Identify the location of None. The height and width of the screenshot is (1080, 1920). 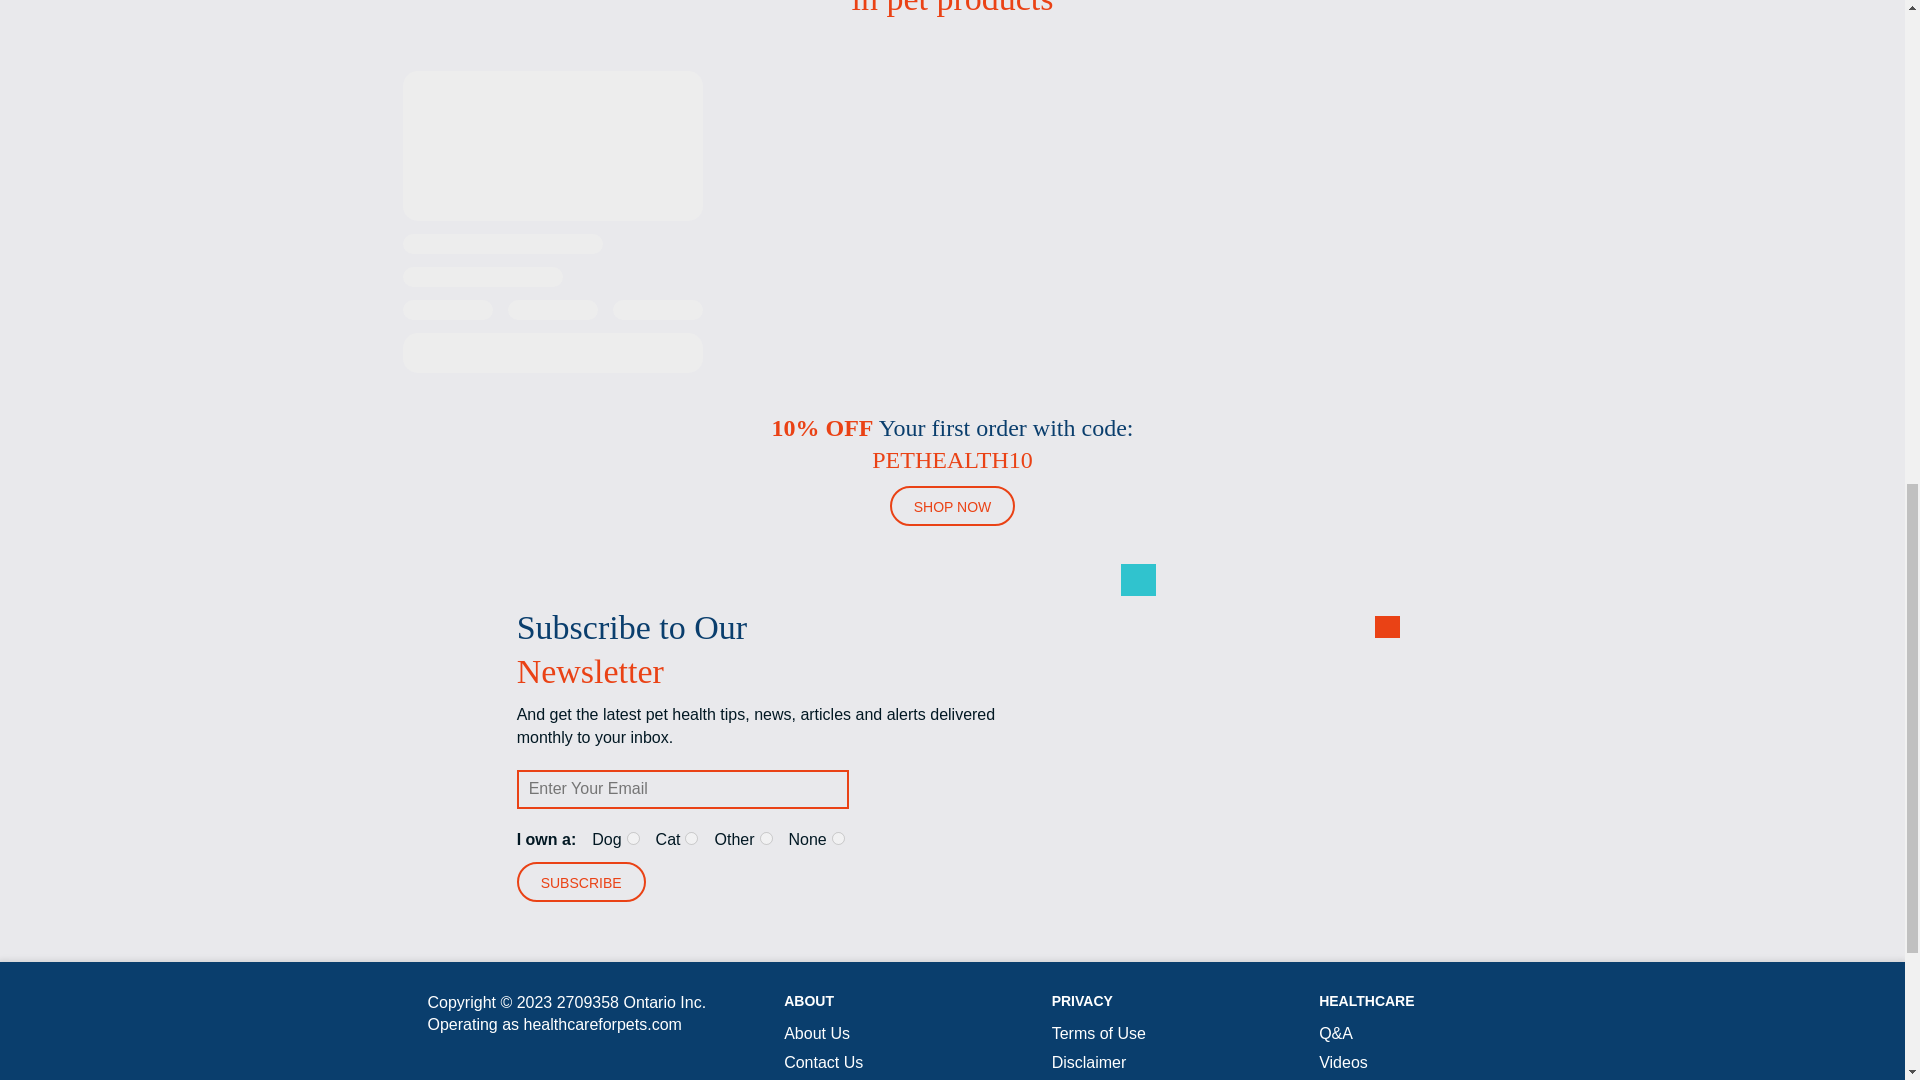
(838, 838).